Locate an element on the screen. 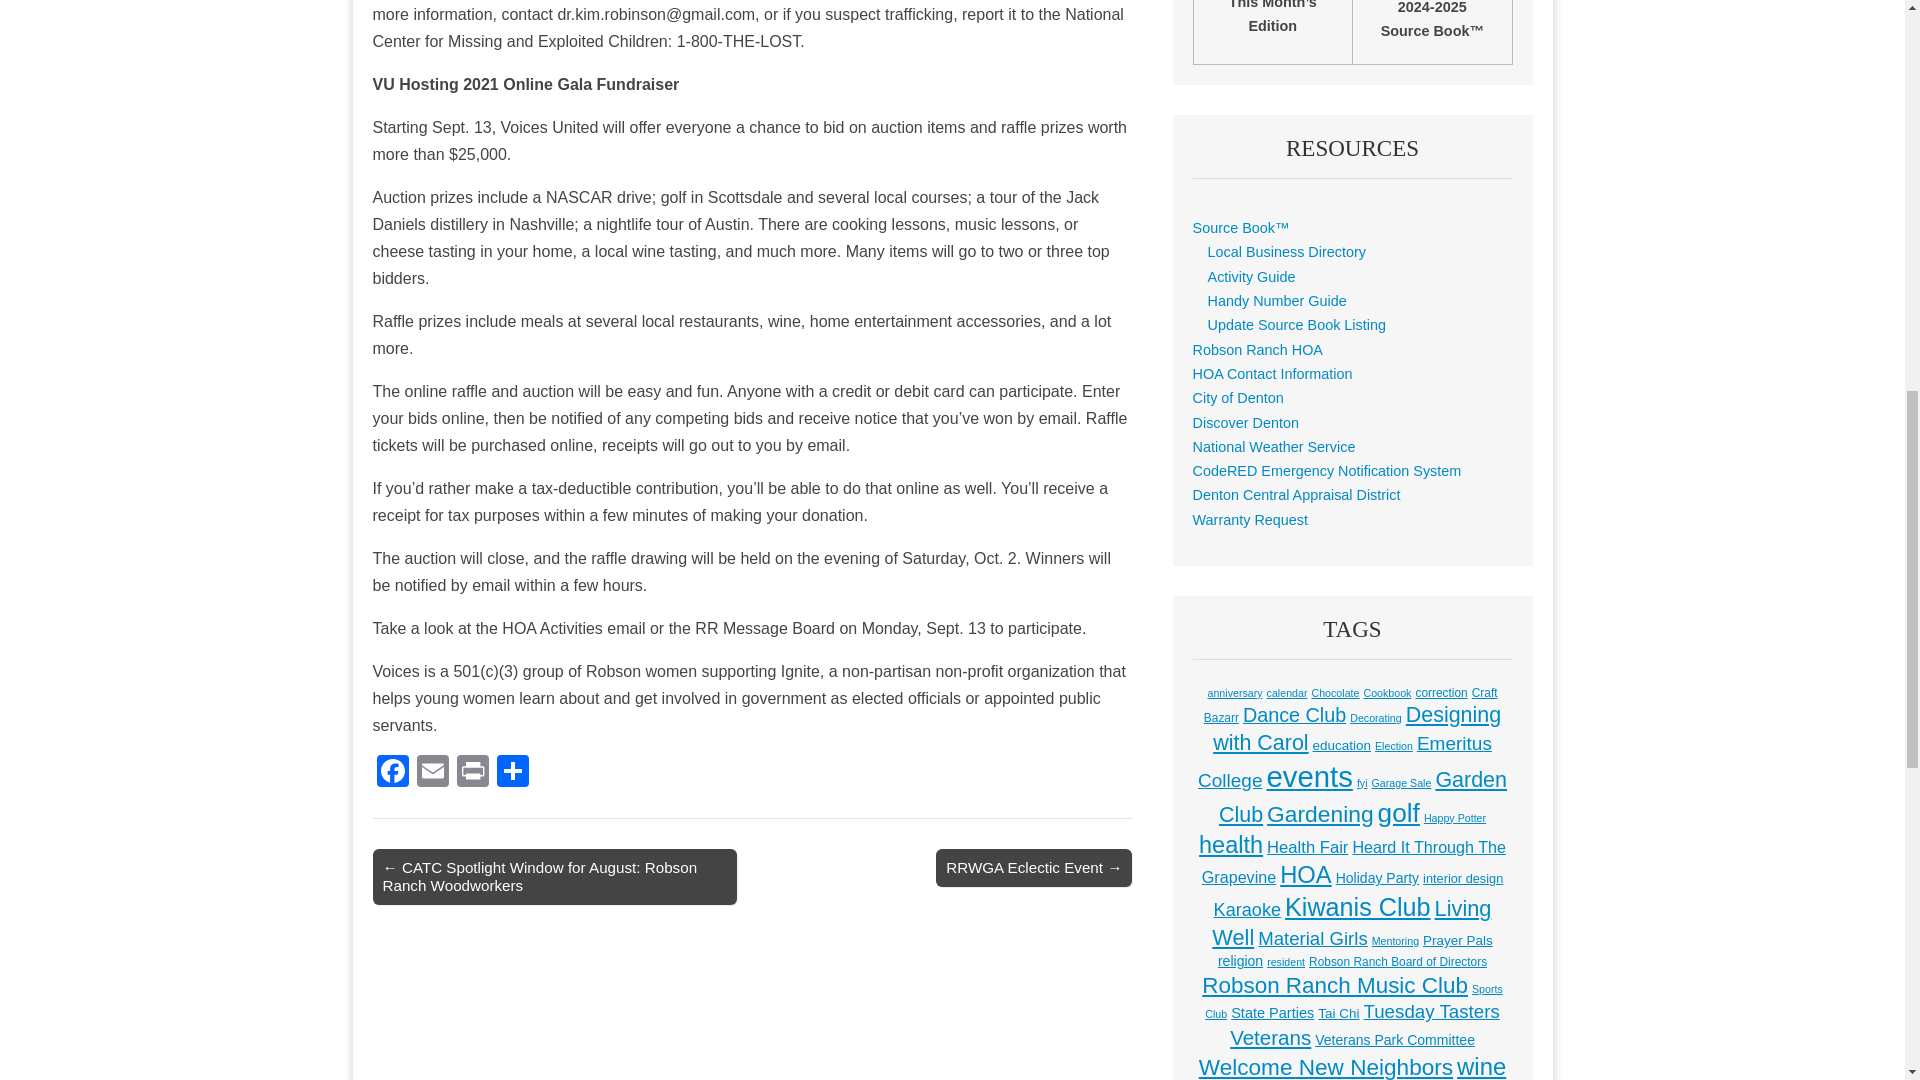 The width and height of the screenshot is (1920, 1080). Share is located at coordinates (511, 772).